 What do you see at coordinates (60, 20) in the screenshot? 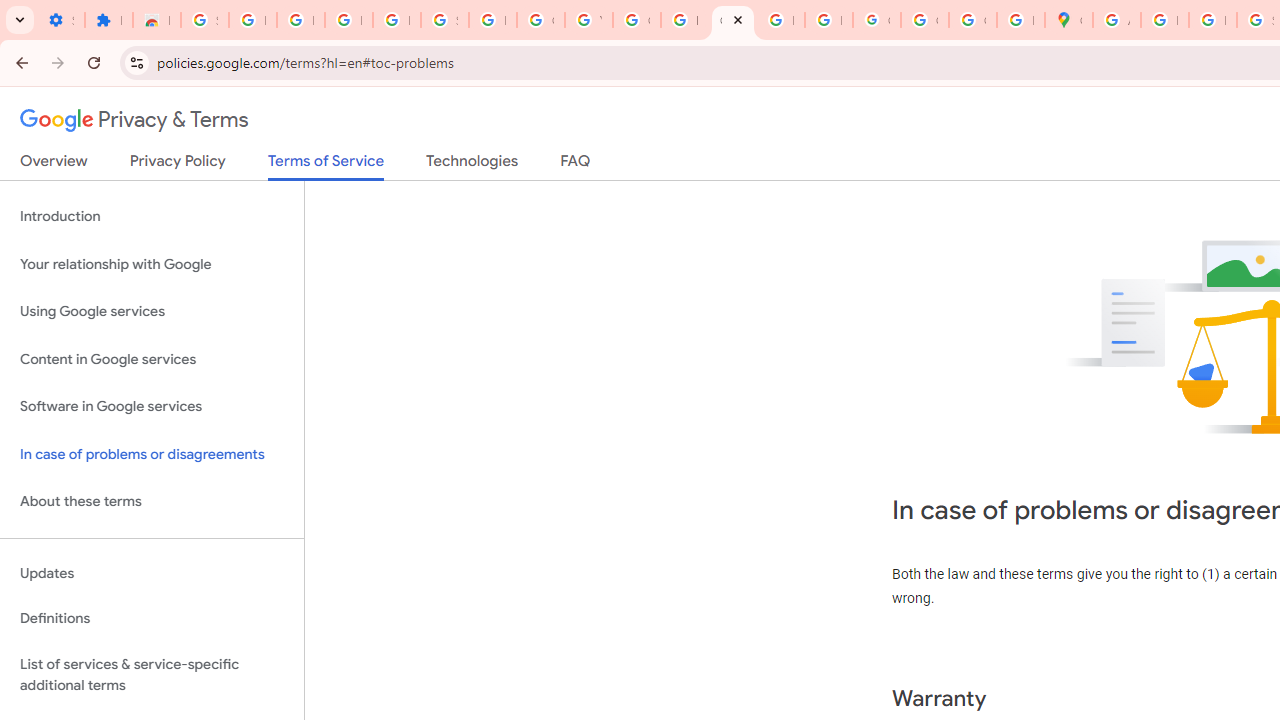
I see `Settings - On startup` at bounding box center [60, 20].